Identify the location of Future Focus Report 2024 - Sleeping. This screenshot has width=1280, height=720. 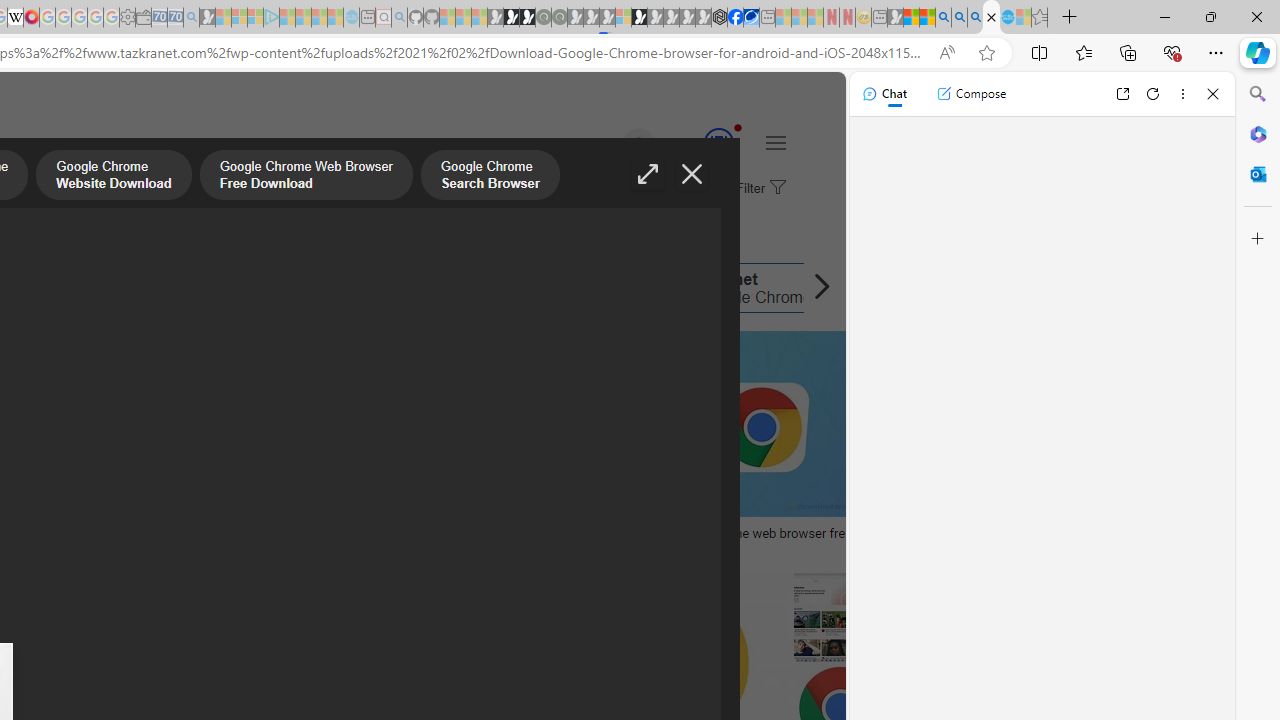
(559, 18).